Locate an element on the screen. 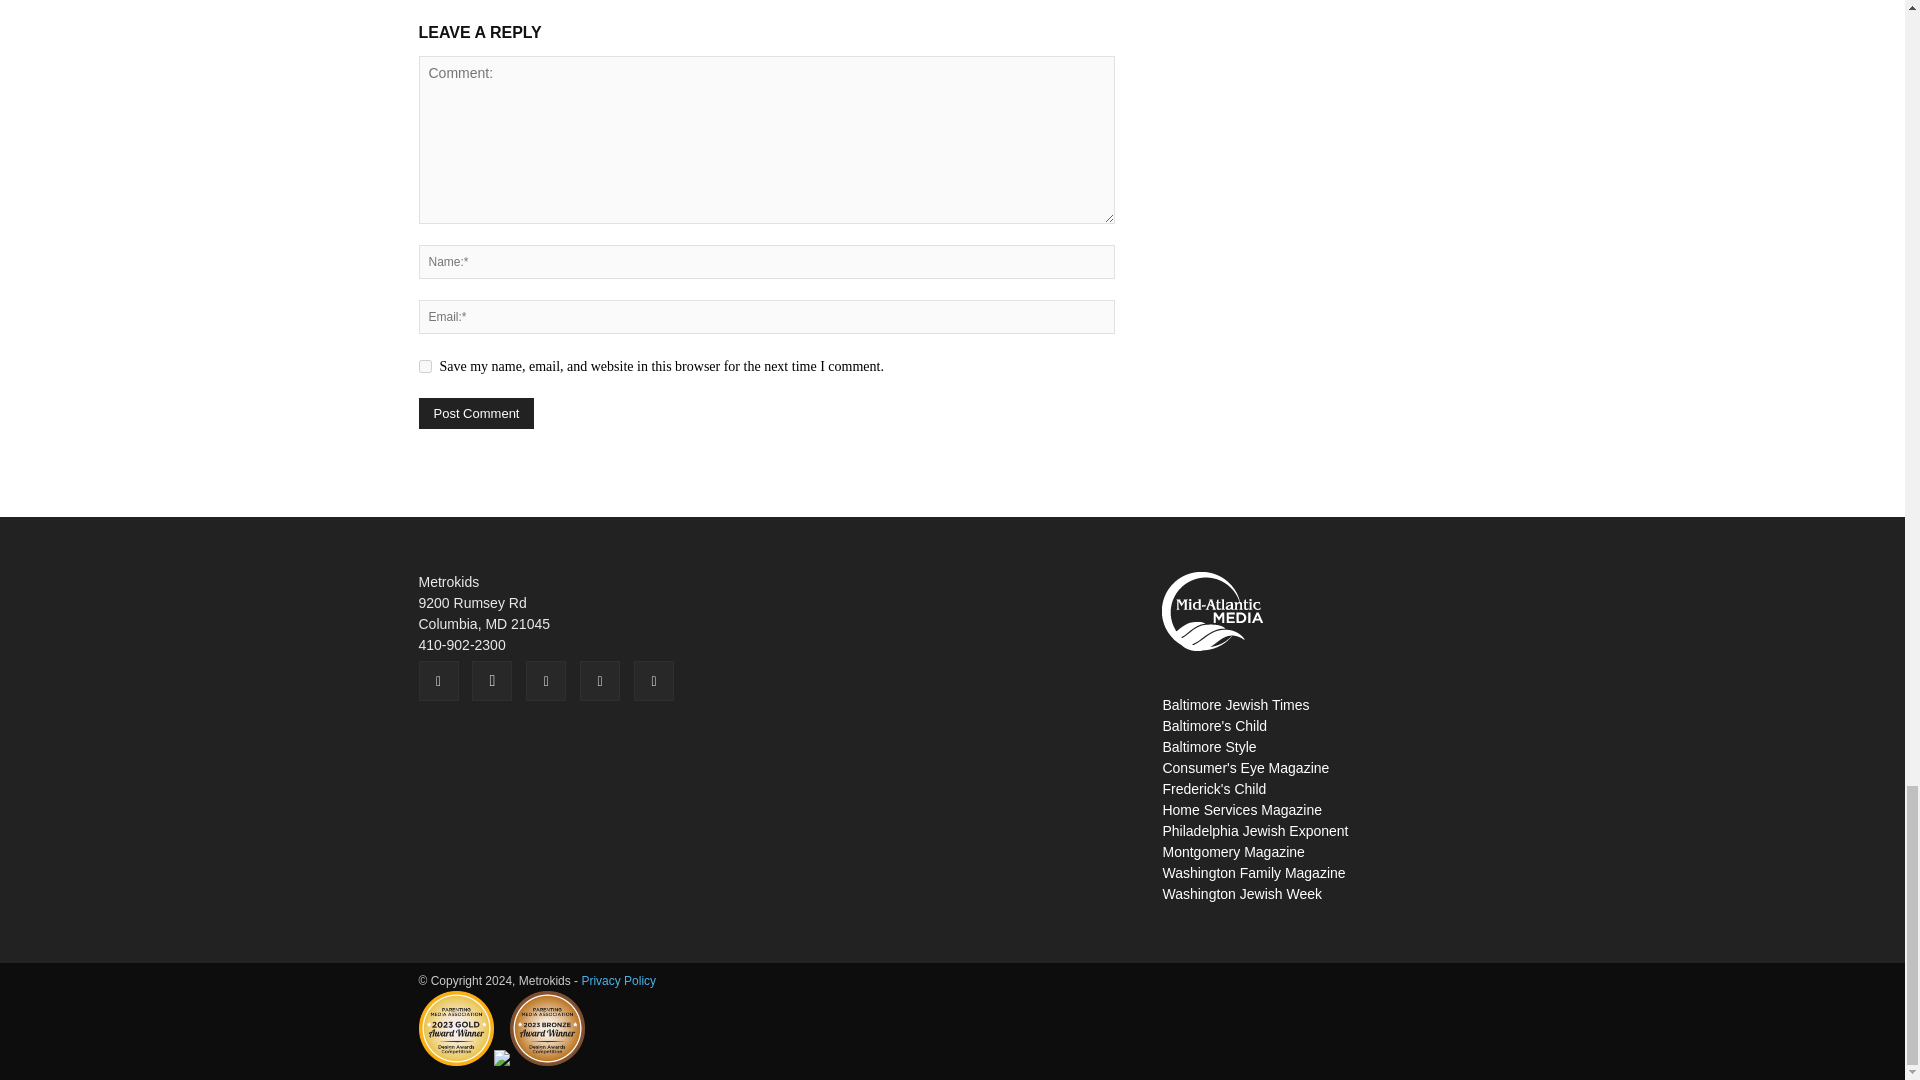  Post Comment is located at coordinates (476, 413).